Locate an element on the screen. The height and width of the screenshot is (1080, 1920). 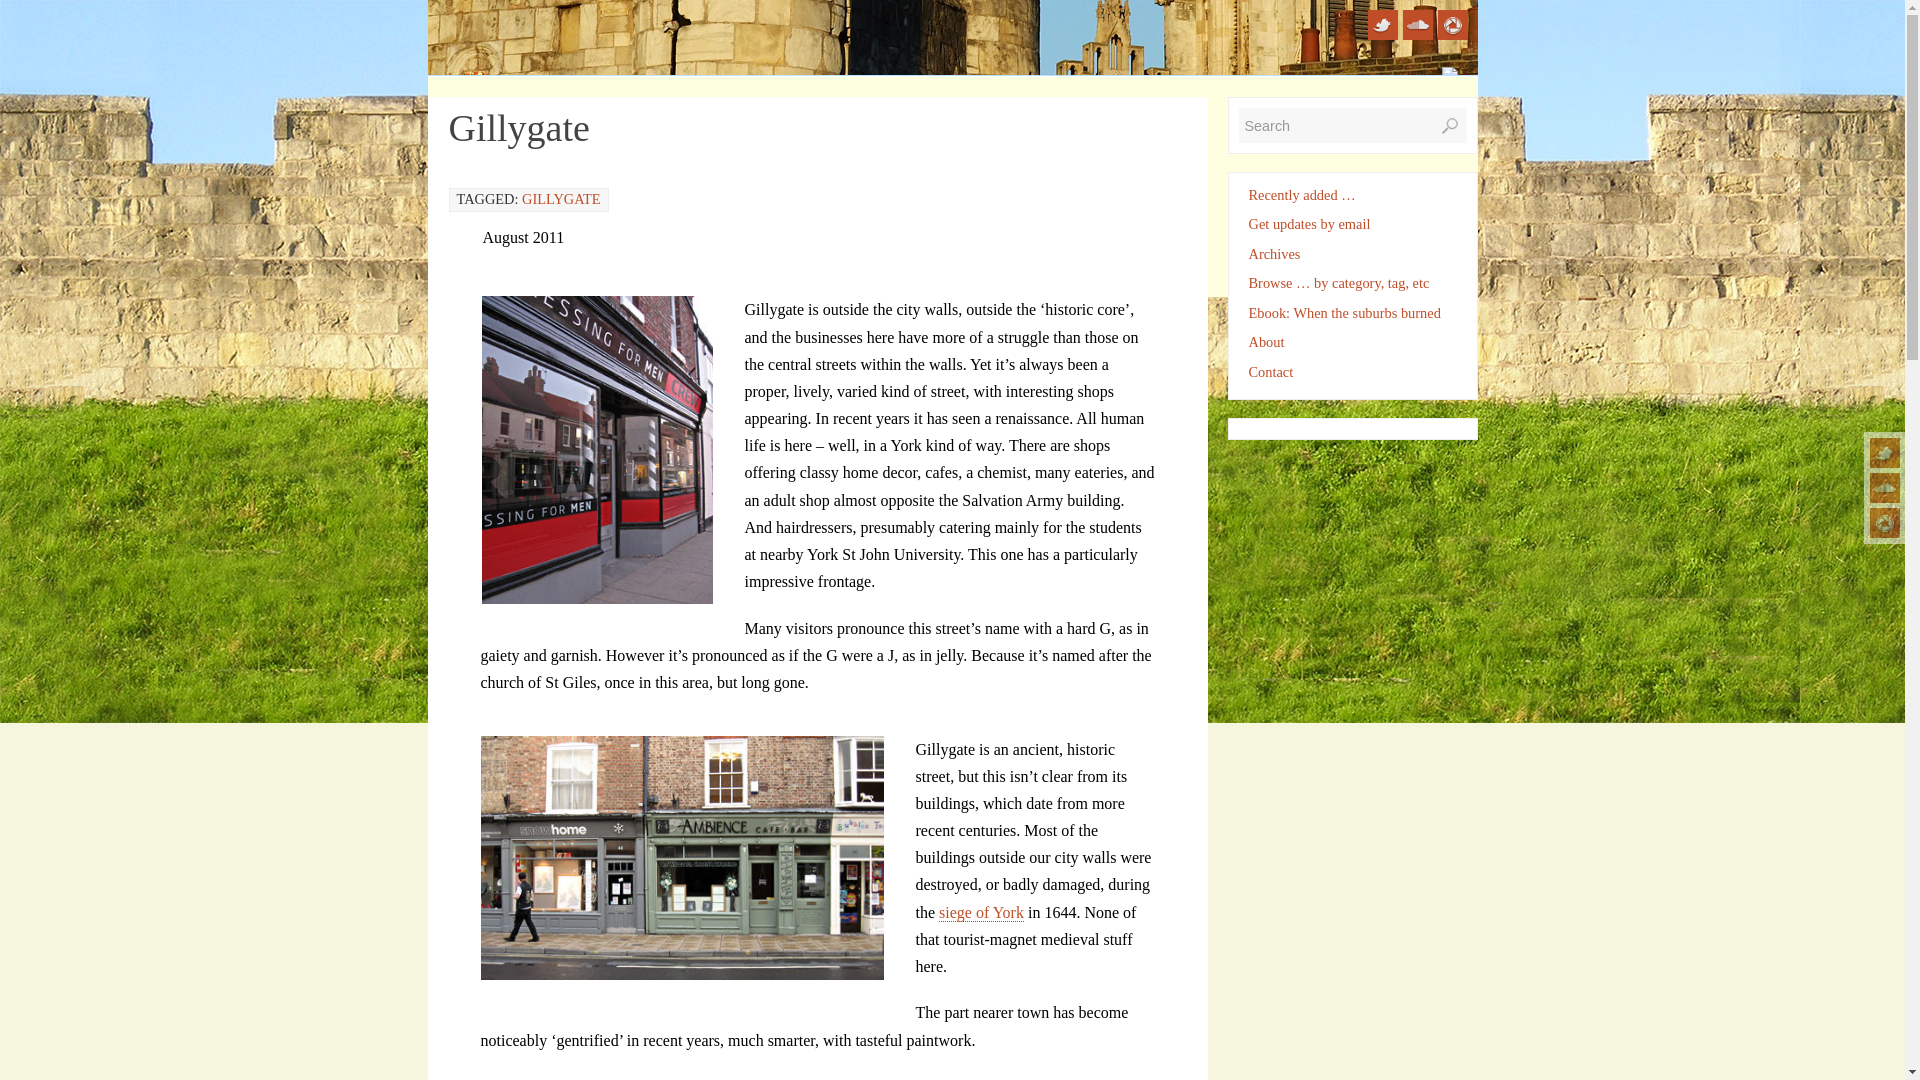
Sign up to my mailing list is located at coordinates (1309, 224).